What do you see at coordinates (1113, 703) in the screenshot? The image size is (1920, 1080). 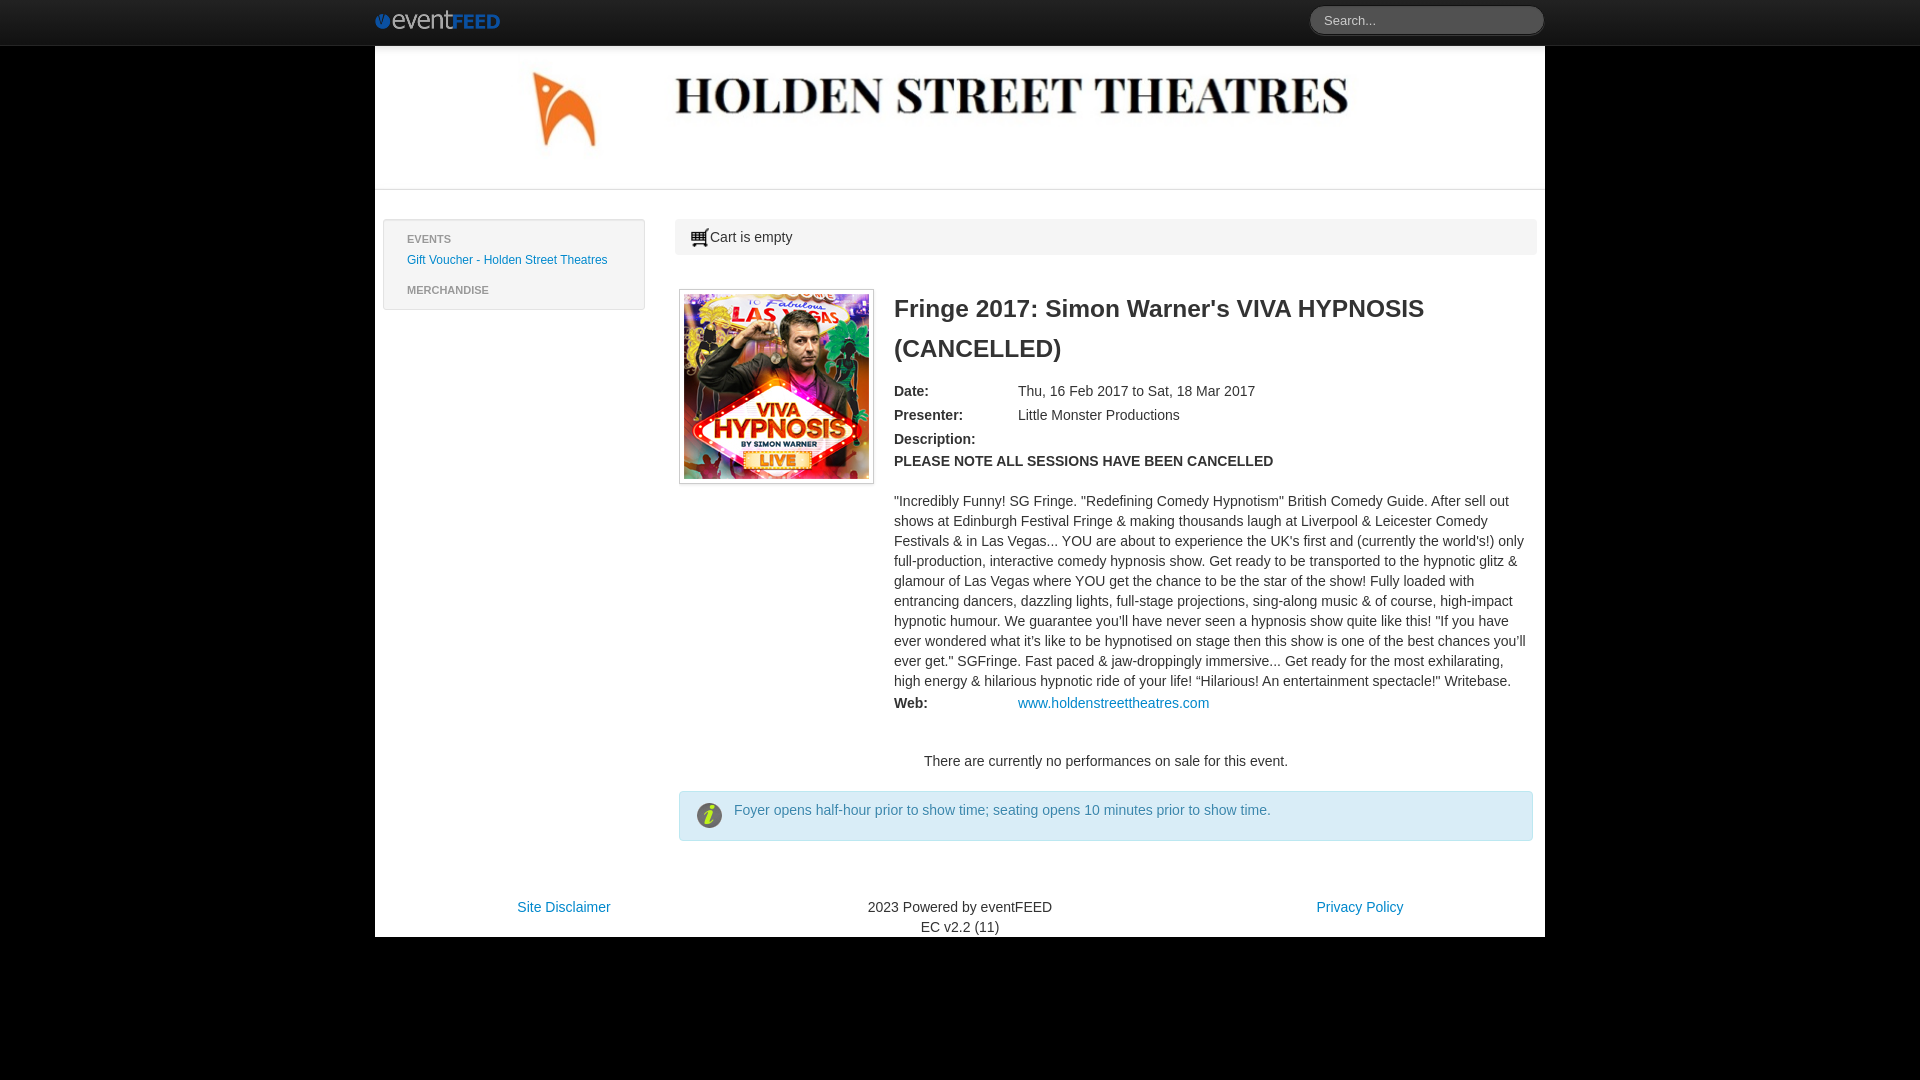 I see `www.holdenstreettheatres.com` at bounding box center [1113, 703].